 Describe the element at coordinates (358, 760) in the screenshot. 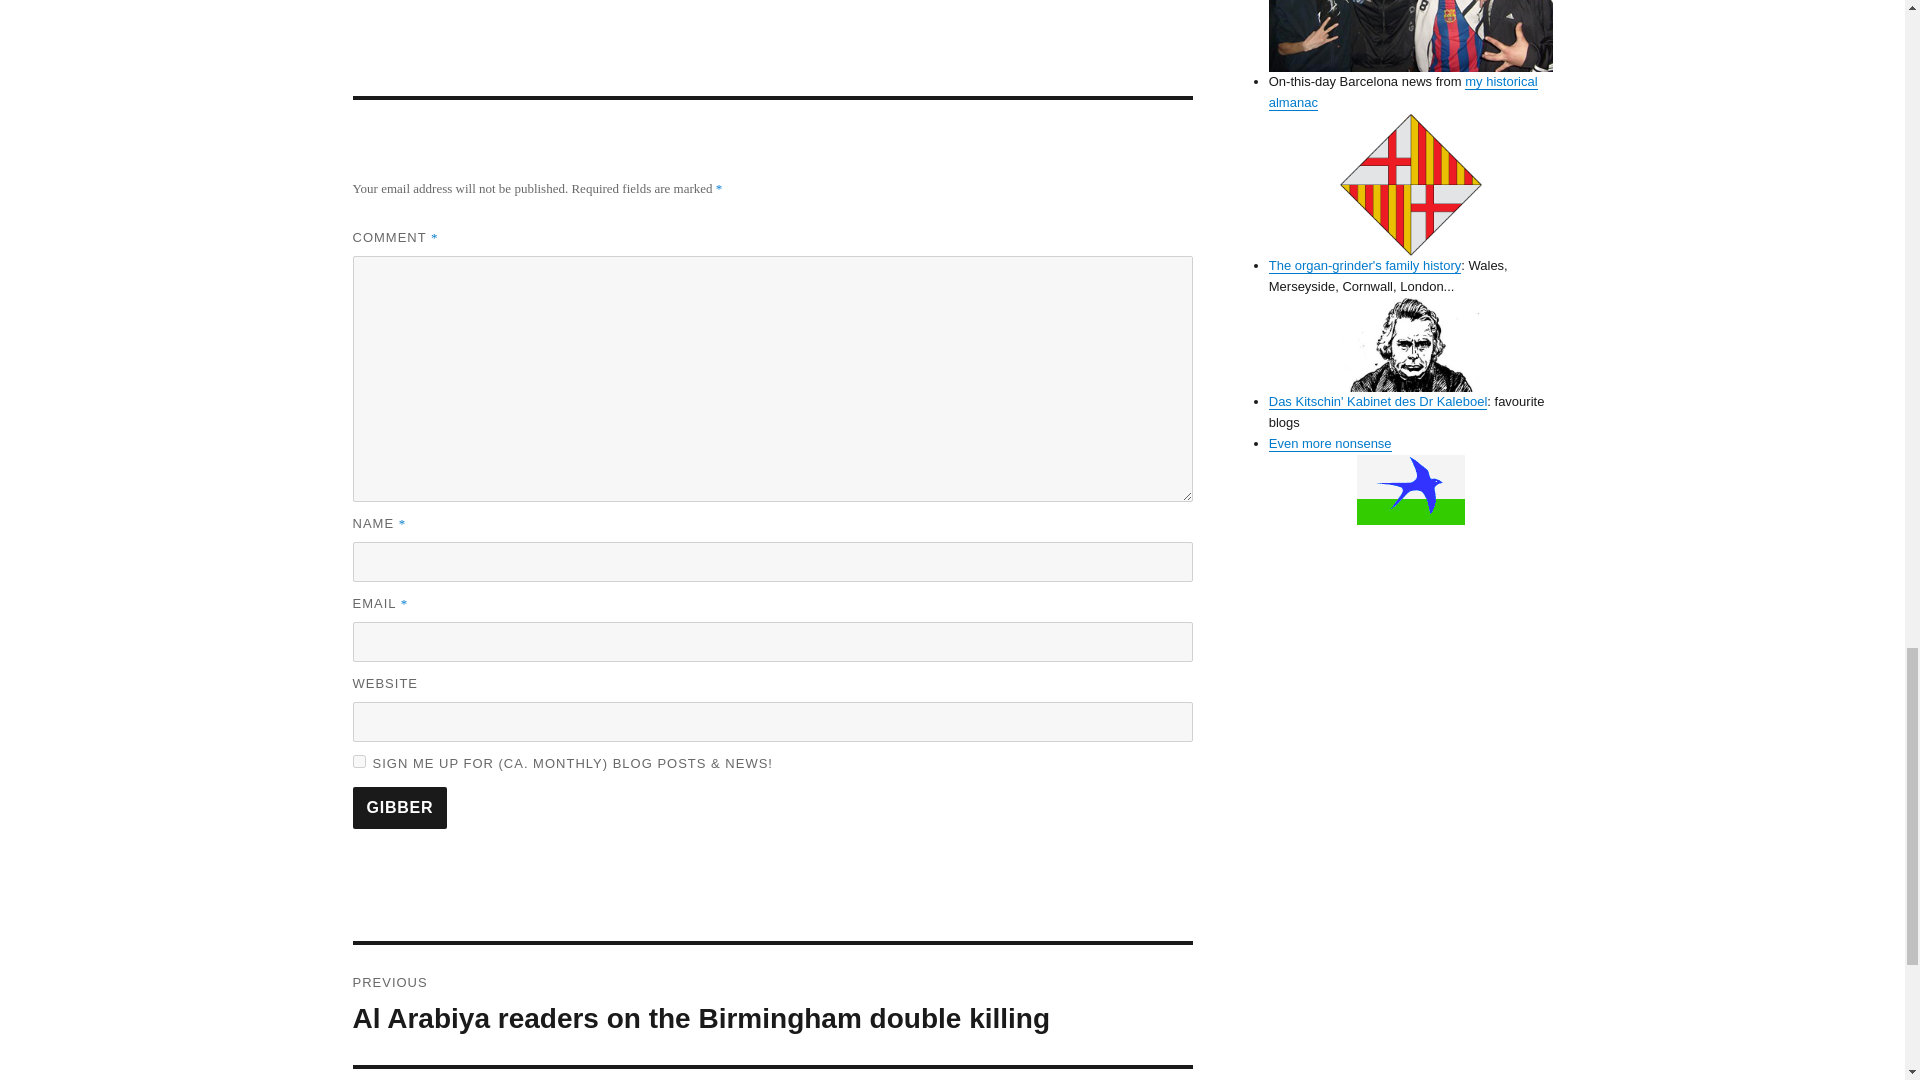

I see `1` at that location.